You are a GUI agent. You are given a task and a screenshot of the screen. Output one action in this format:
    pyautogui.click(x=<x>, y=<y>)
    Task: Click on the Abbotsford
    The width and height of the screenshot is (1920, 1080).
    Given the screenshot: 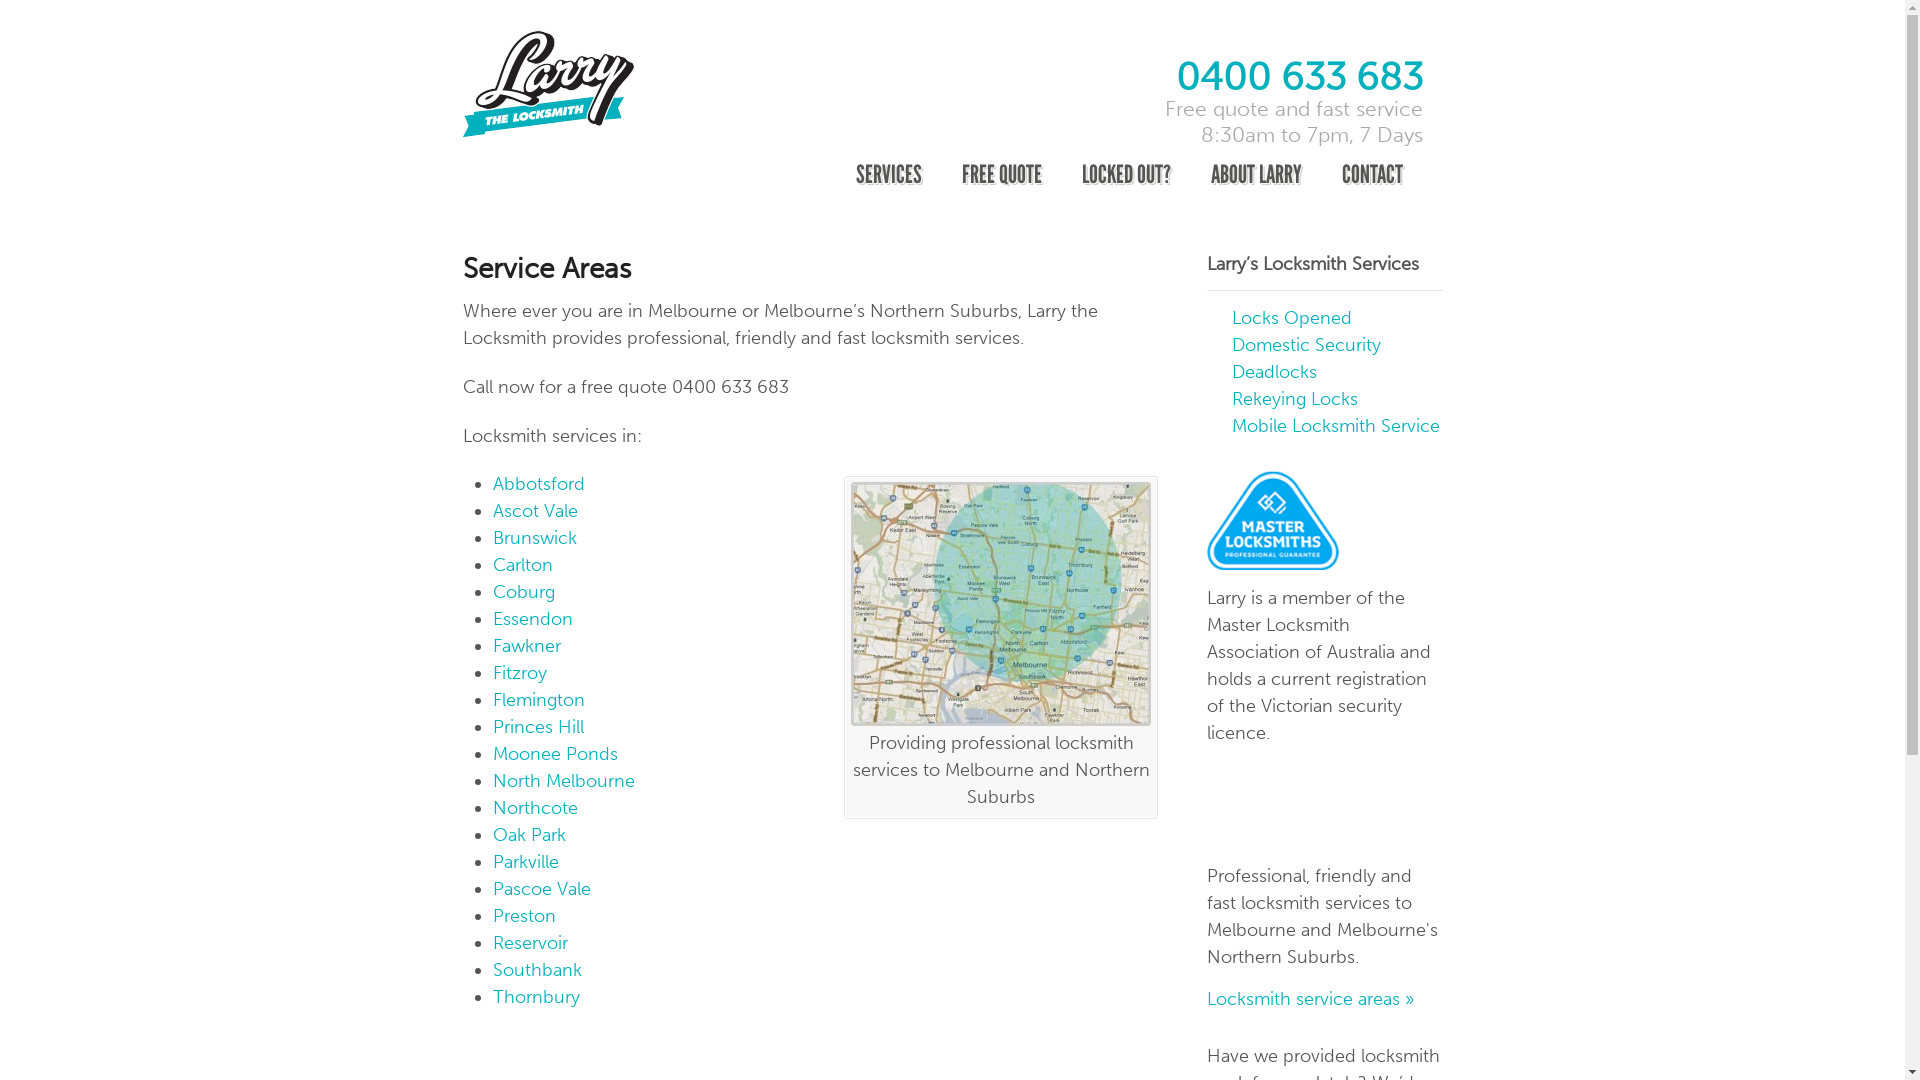 What is the action you would take?
    pyautogui.click(x=538, y=484)
    